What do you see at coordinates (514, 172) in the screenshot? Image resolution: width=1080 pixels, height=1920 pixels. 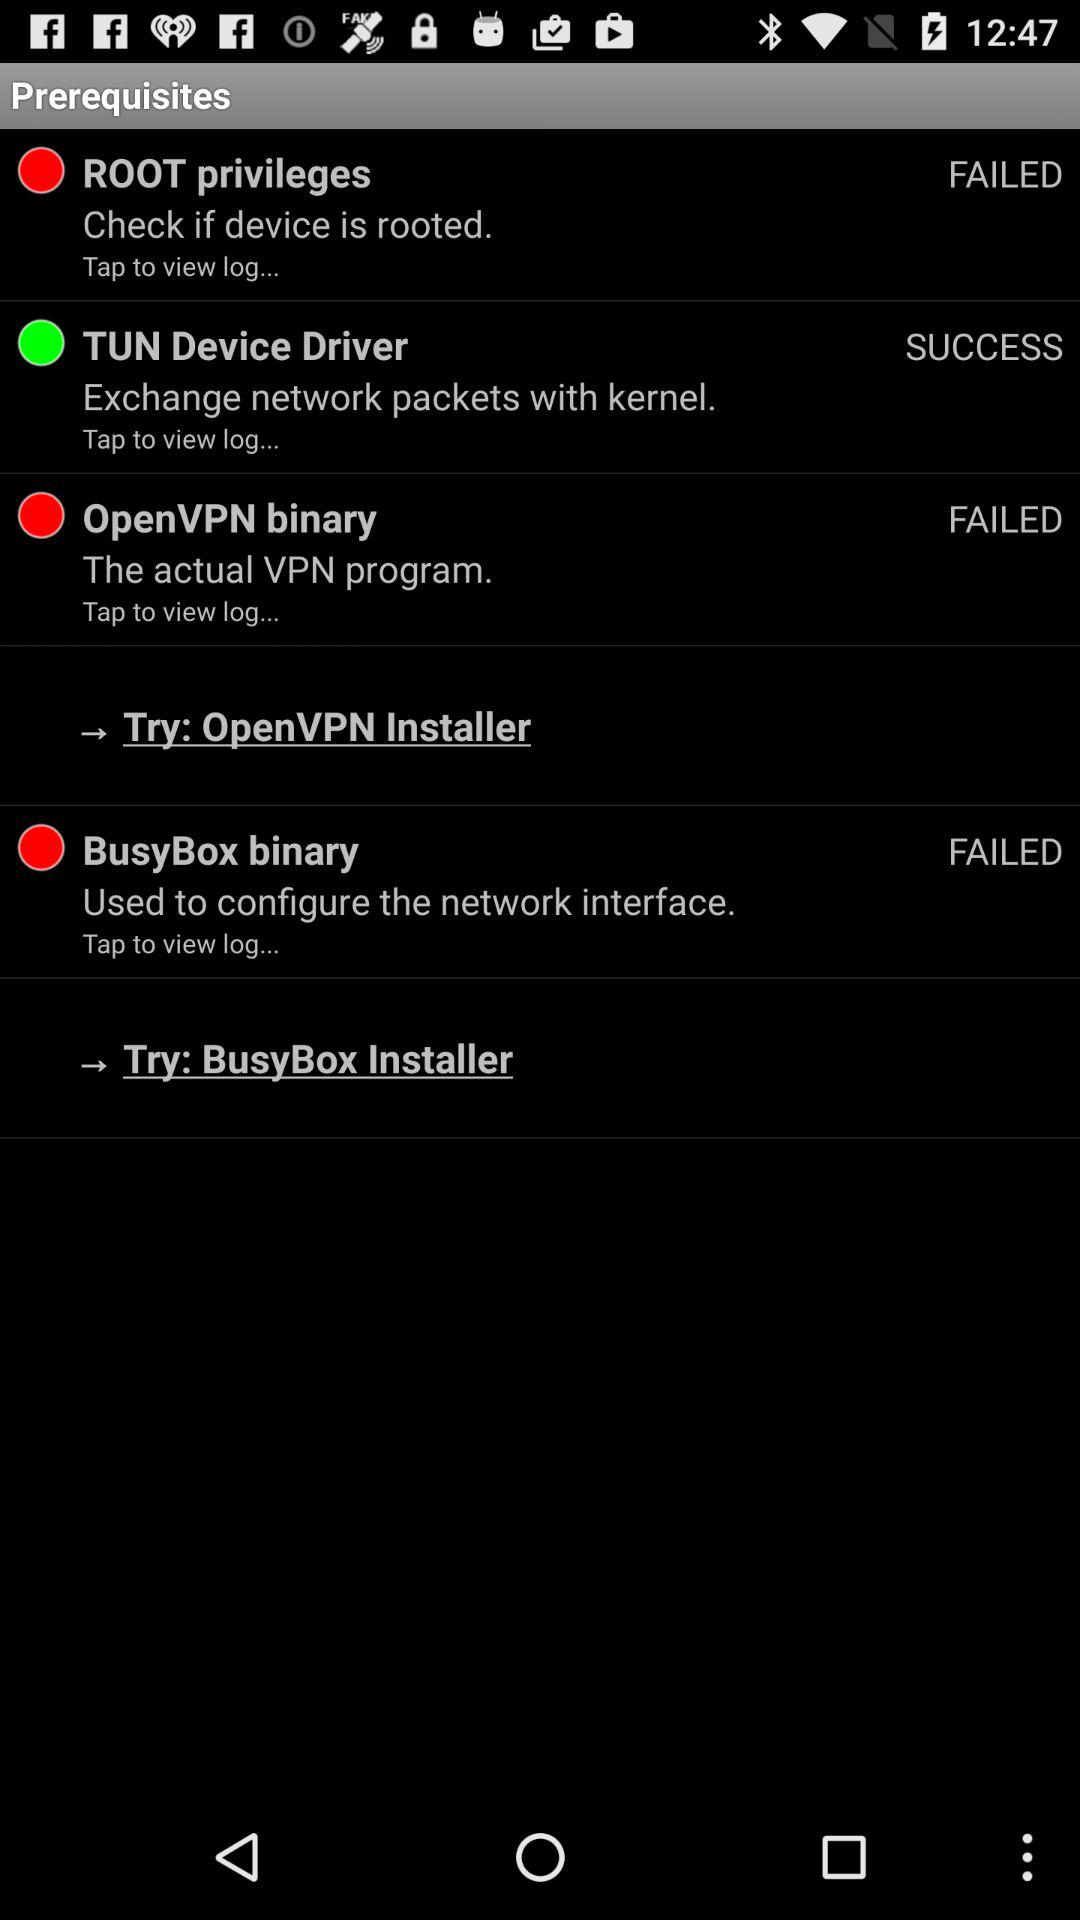 I see `swipe to the root privileges item` at bounding box center [514, 172].